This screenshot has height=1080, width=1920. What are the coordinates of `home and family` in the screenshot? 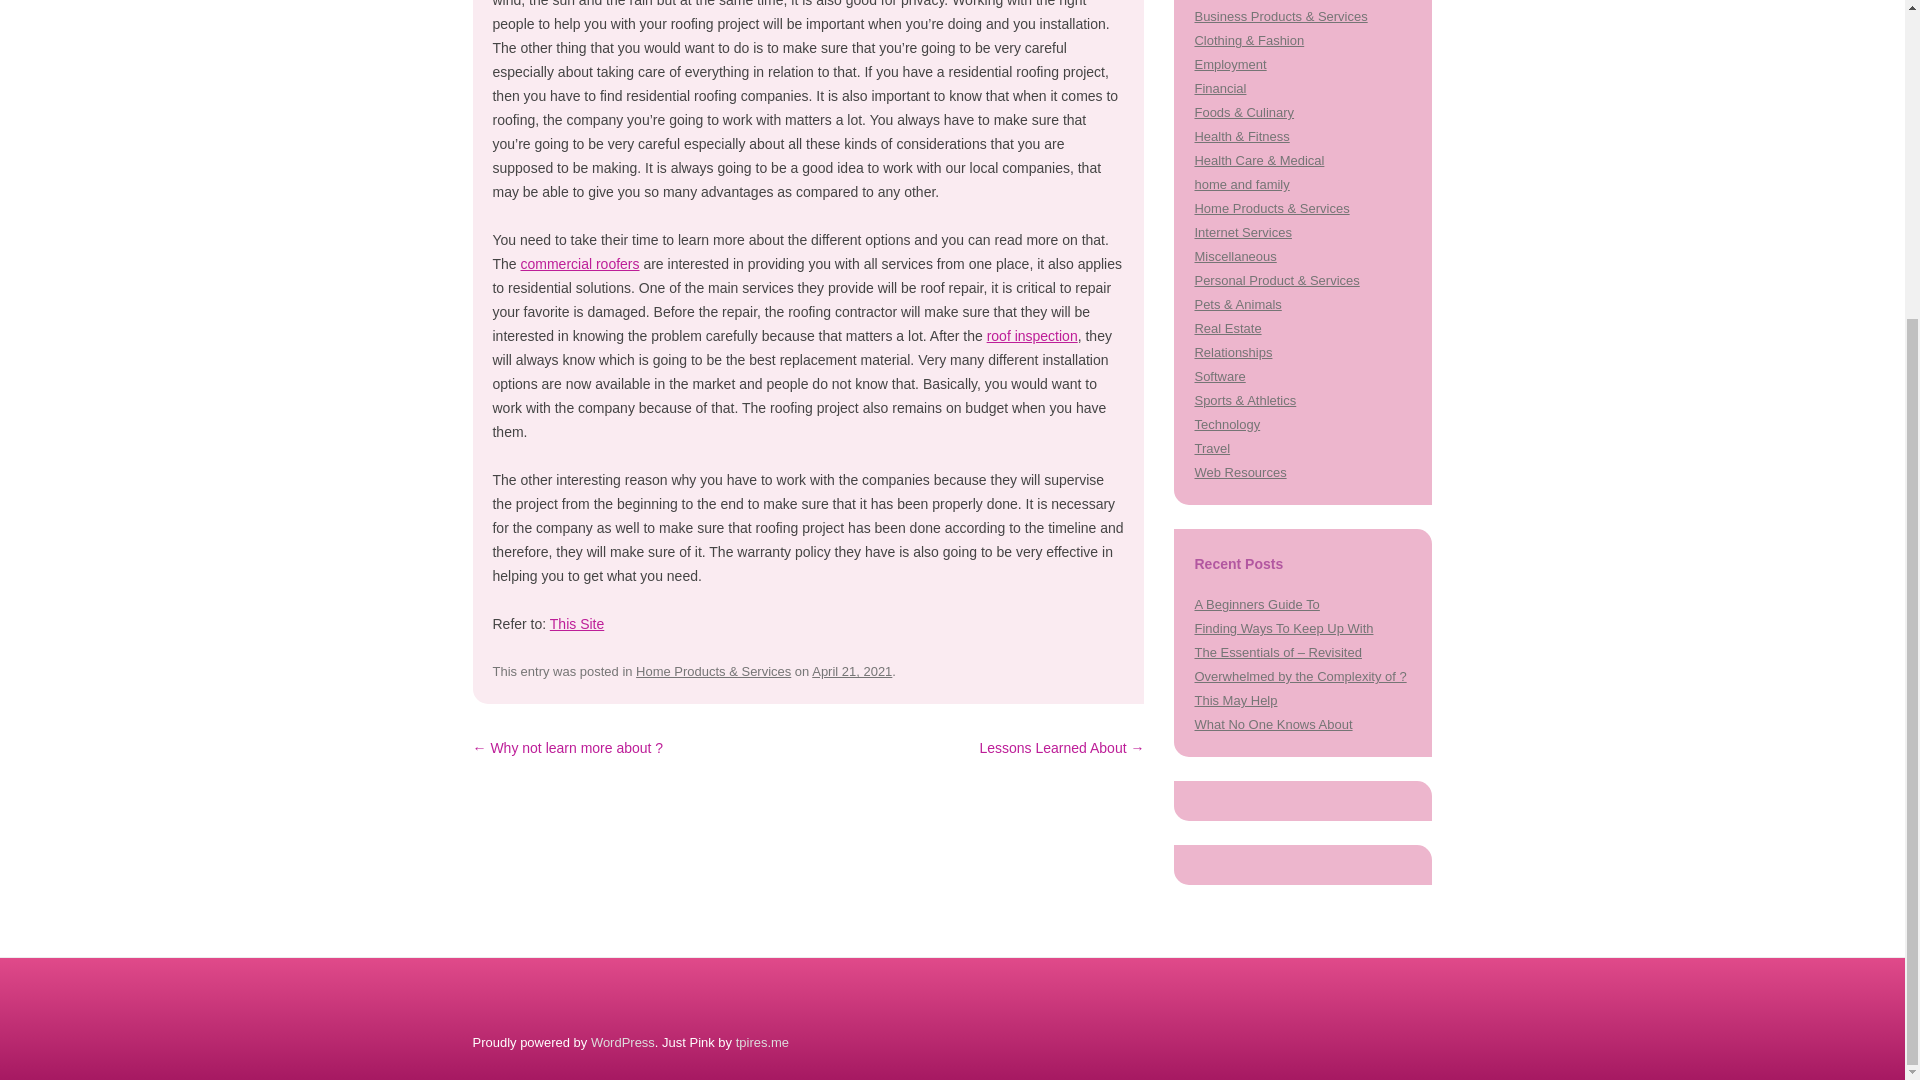 It's located at (1241, 184).